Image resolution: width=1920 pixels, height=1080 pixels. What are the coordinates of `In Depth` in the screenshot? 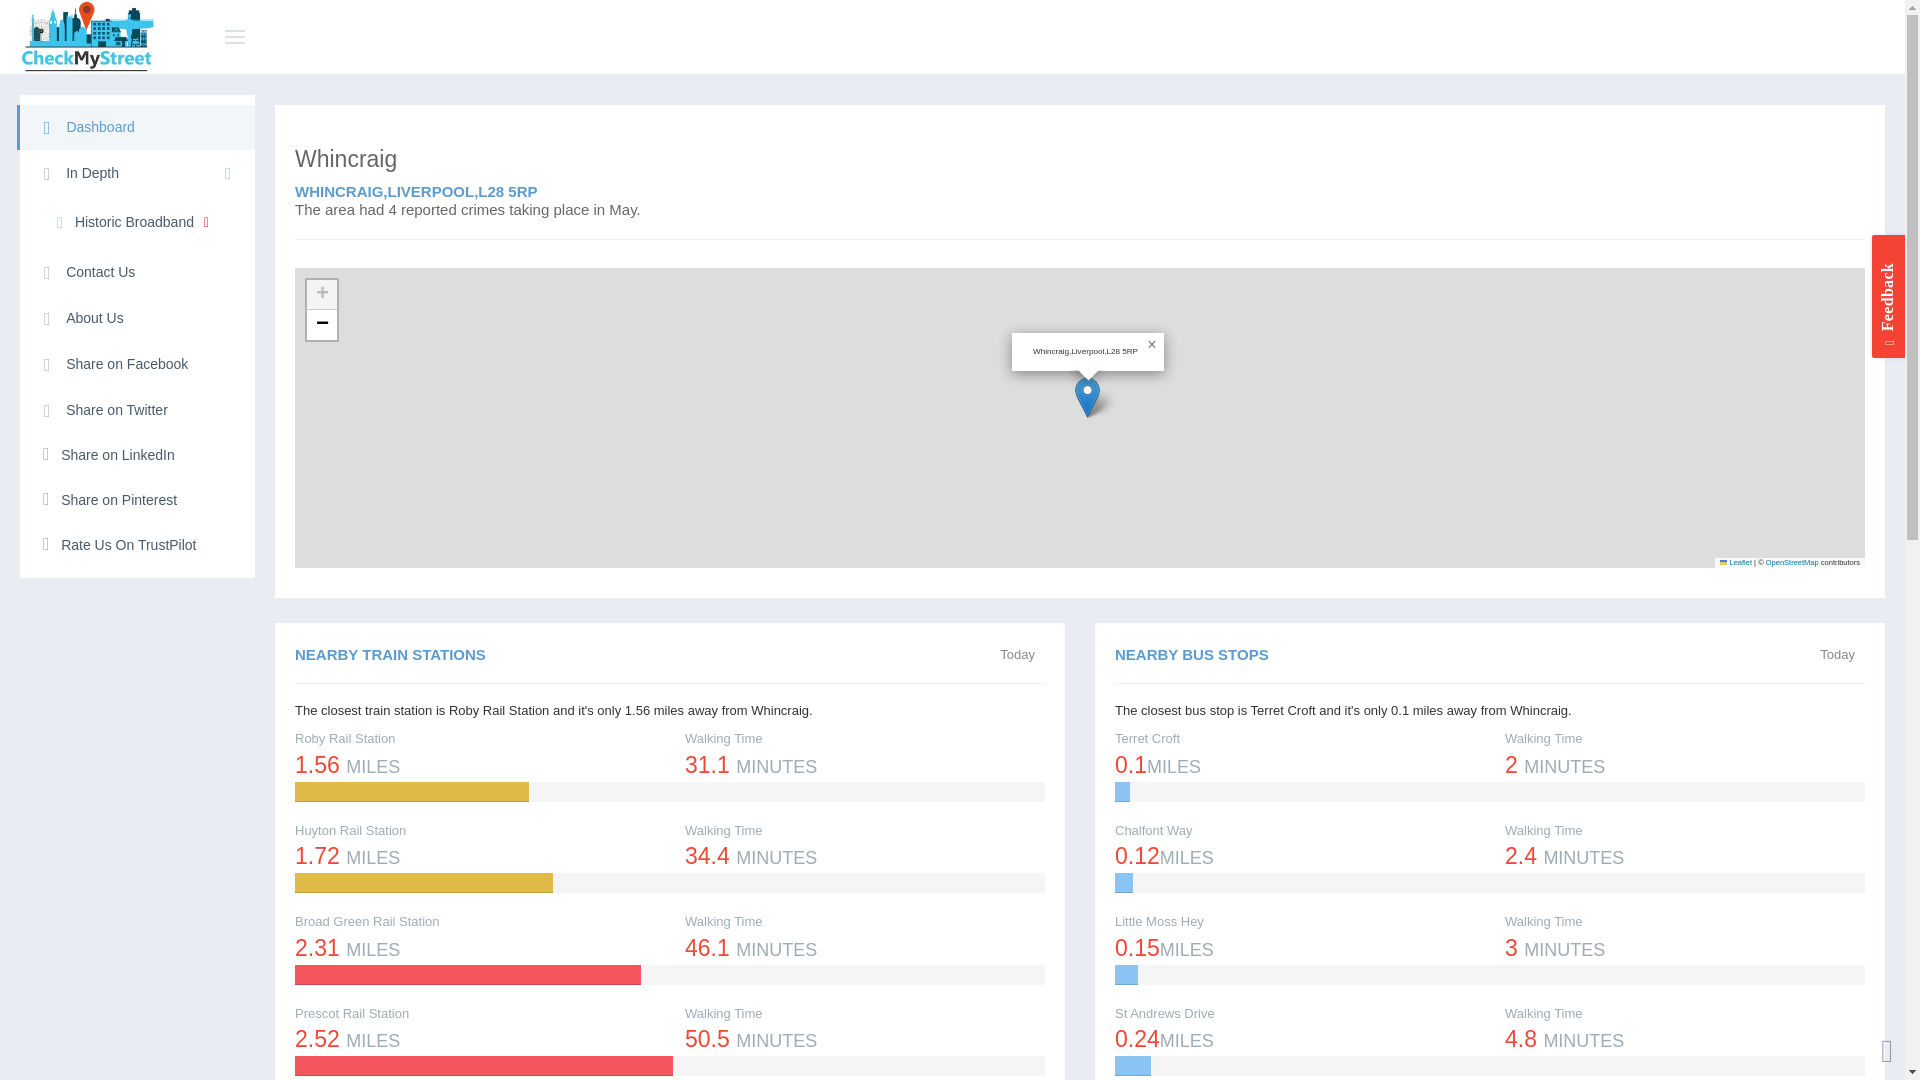 It's located at (137, 173).